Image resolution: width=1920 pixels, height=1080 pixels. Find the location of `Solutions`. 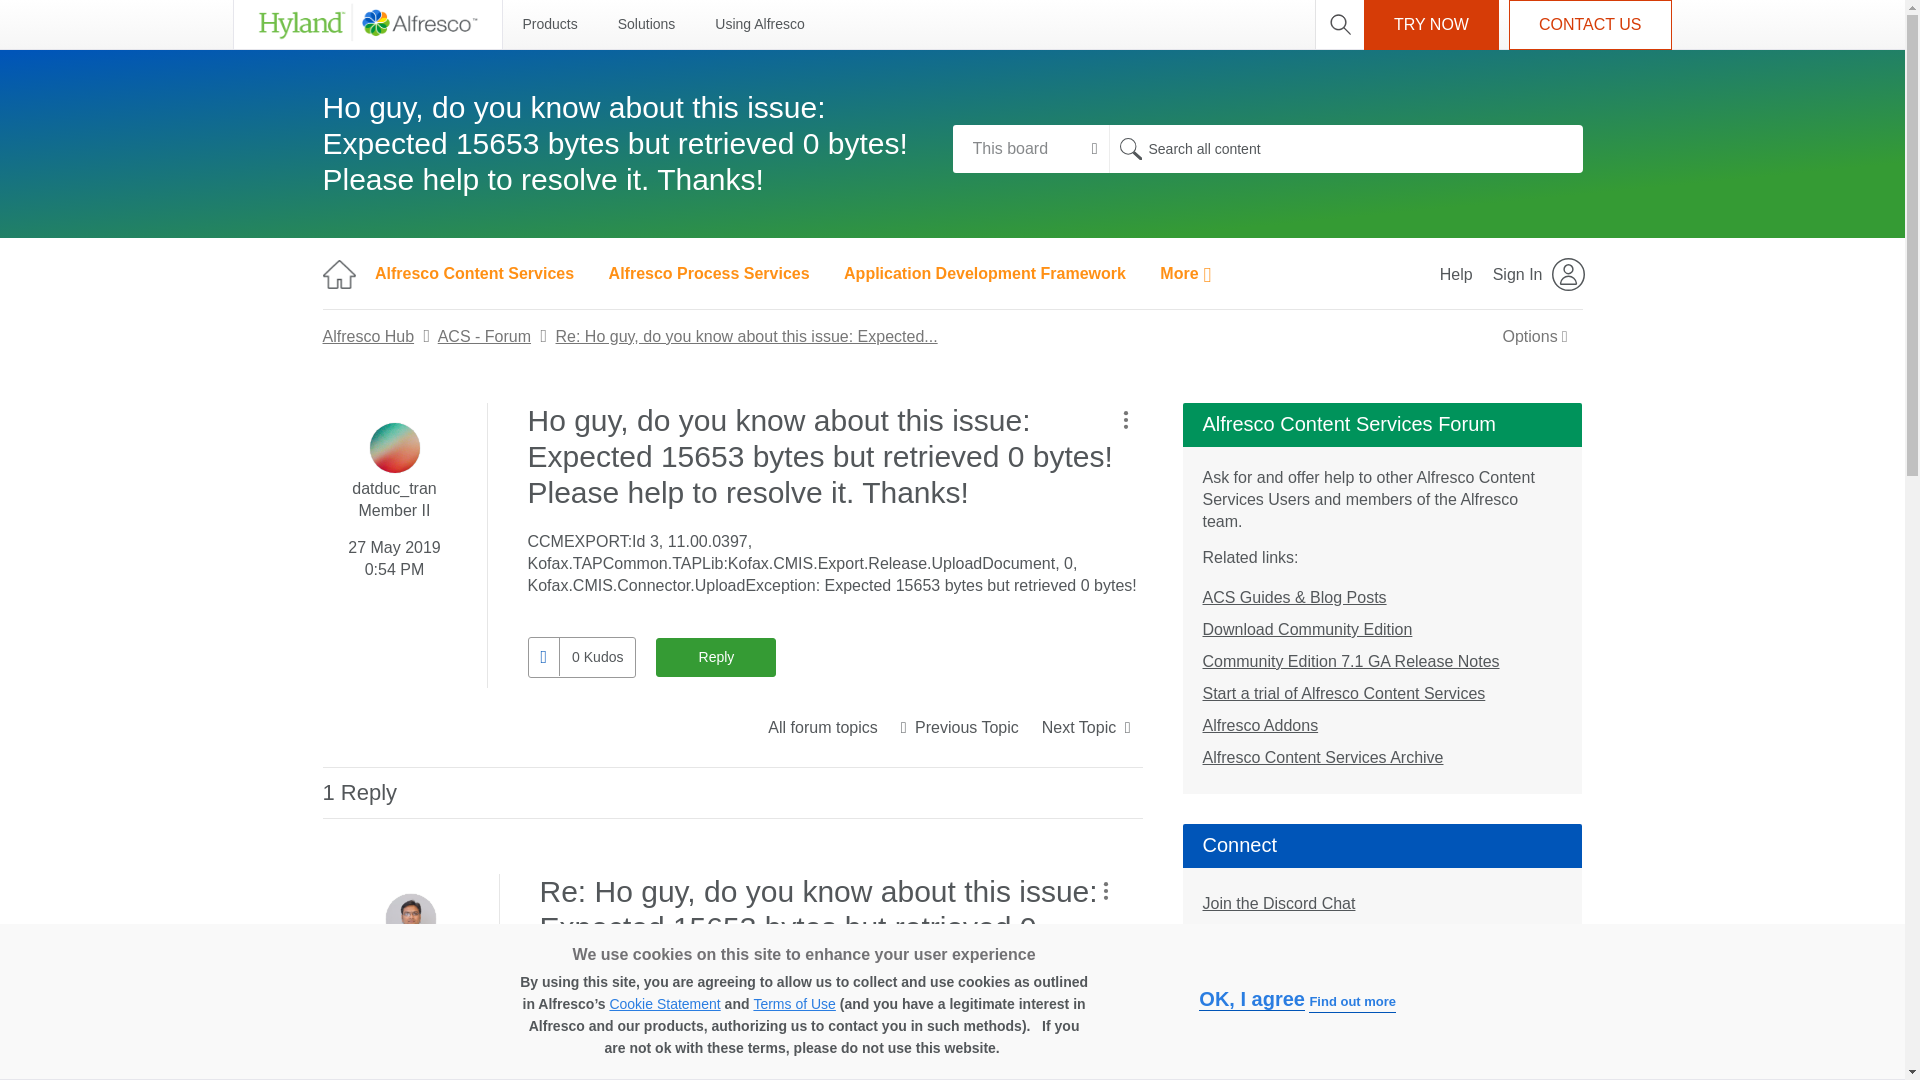

Solutions is located at coordinates (646, 24).